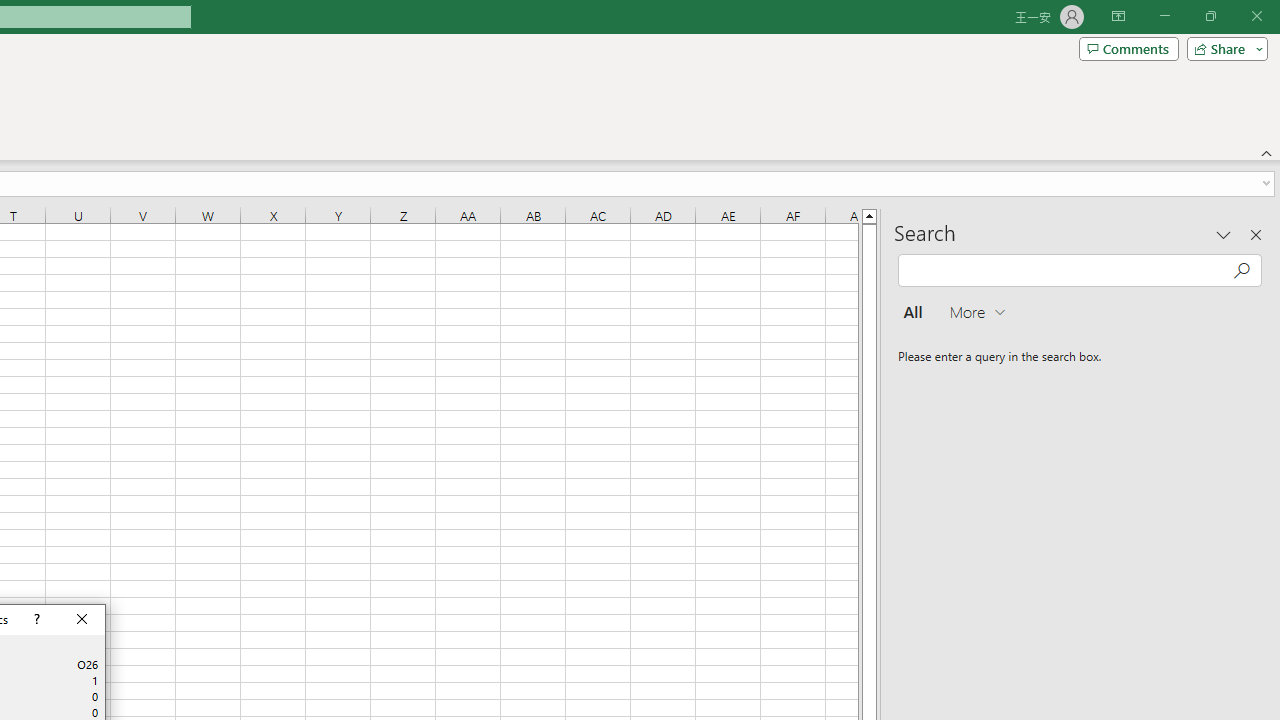  Describe the element at coordinates (1224, 234) in the screenshot. I see `Task Pane Options` at that location.